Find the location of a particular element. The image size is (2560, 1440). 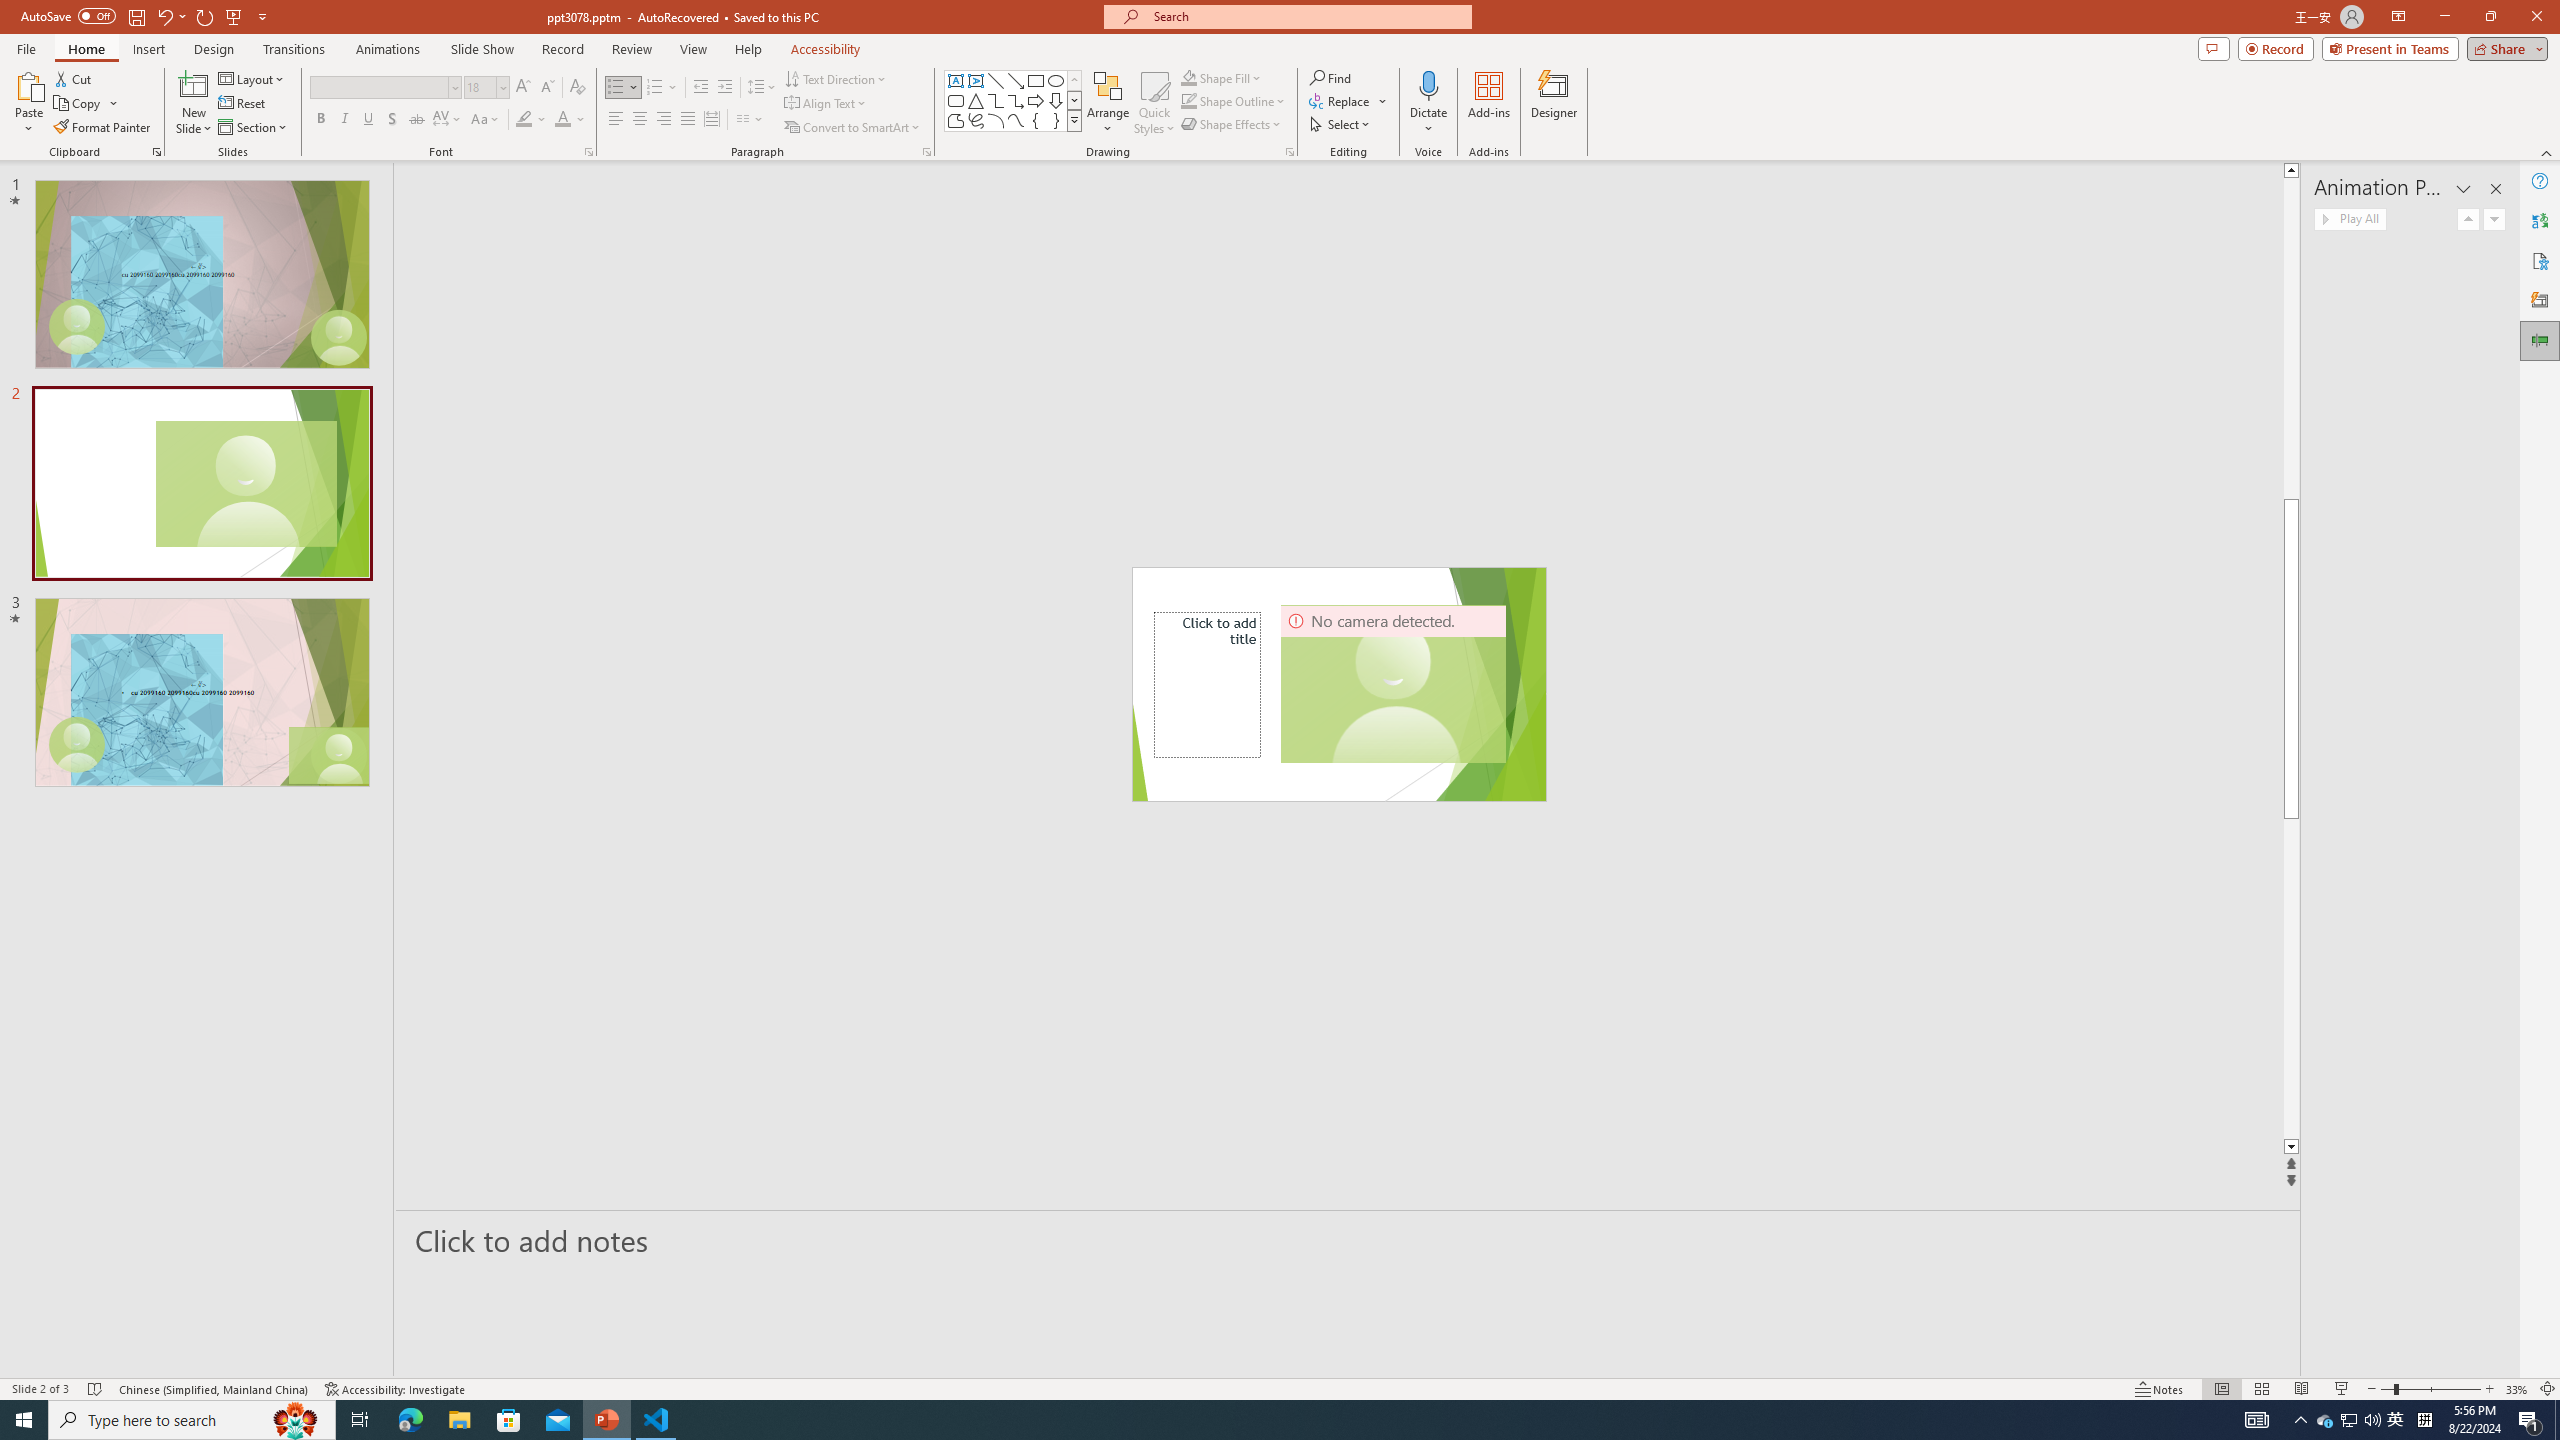

Strikethrough is located at coordinates (417, 120).